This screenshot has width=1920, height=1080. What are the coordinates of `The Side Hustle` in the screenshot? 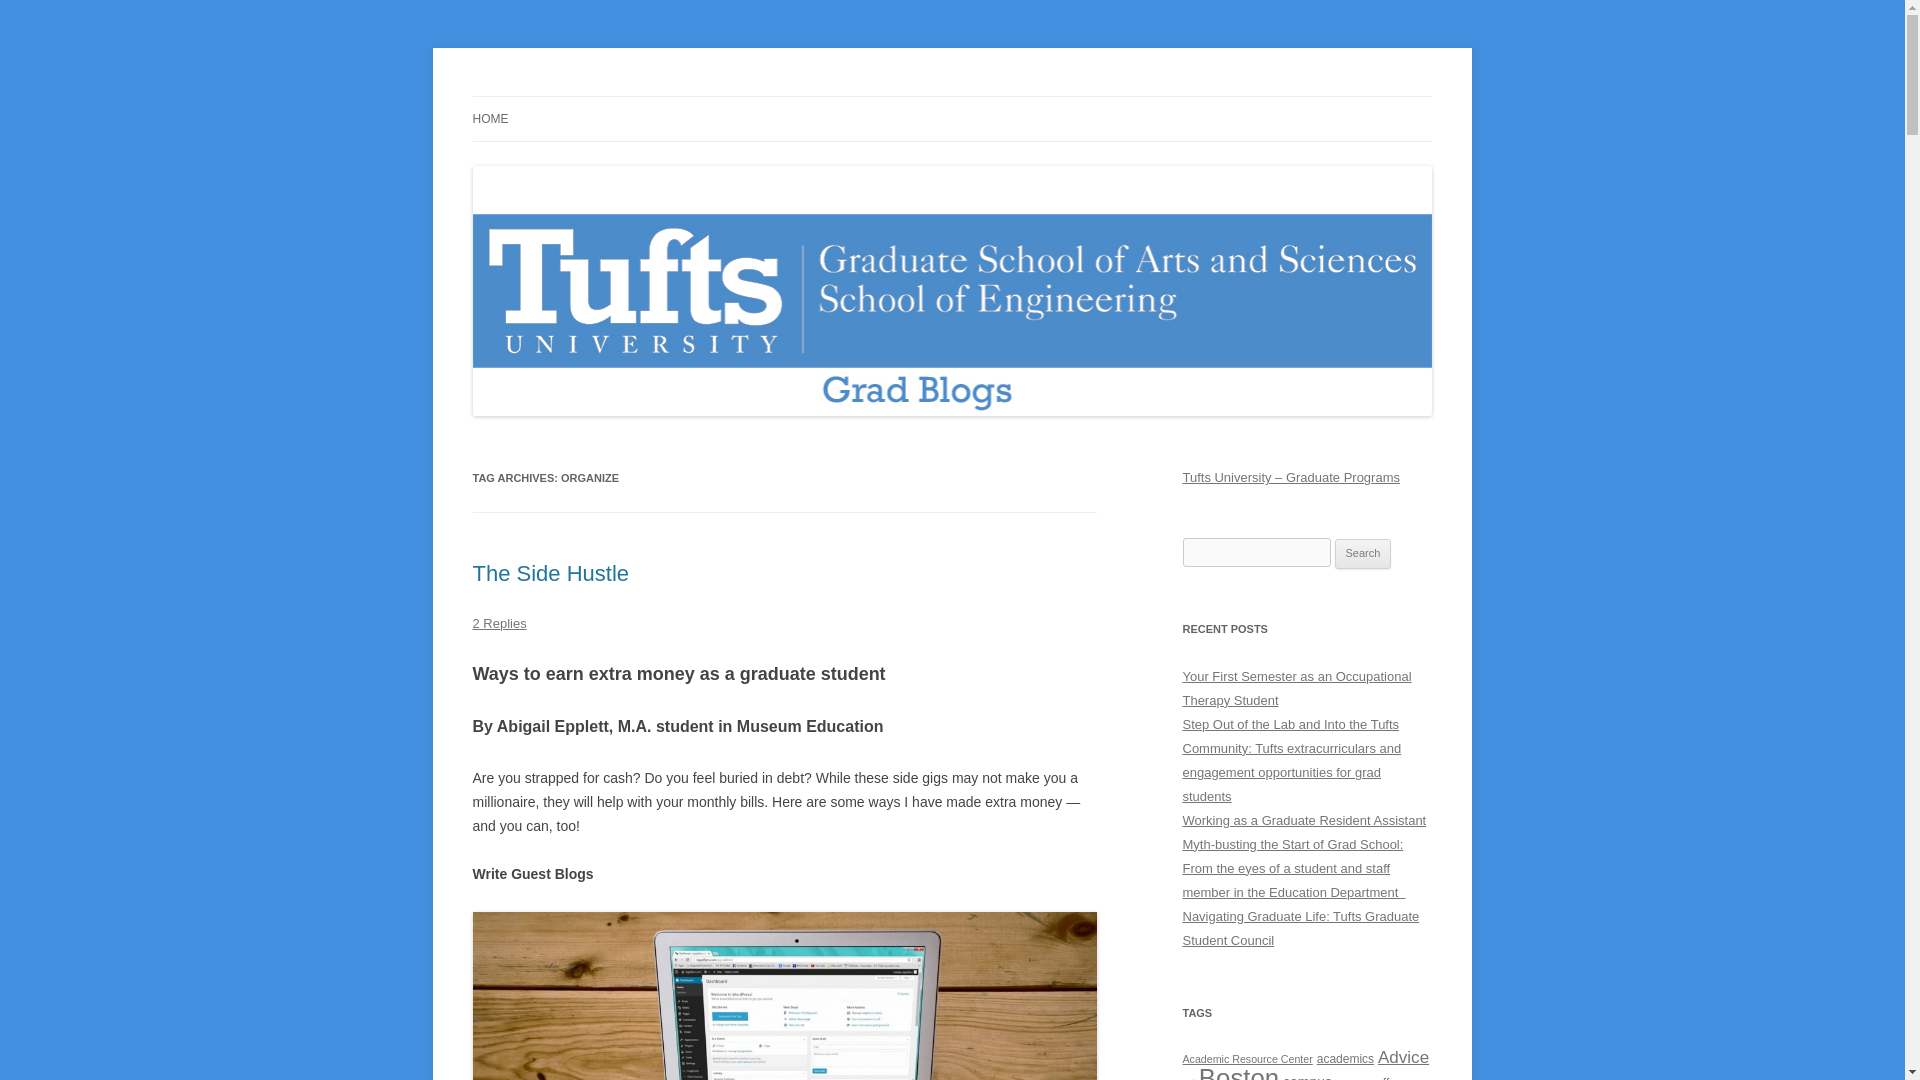 It's located at (550, 573).